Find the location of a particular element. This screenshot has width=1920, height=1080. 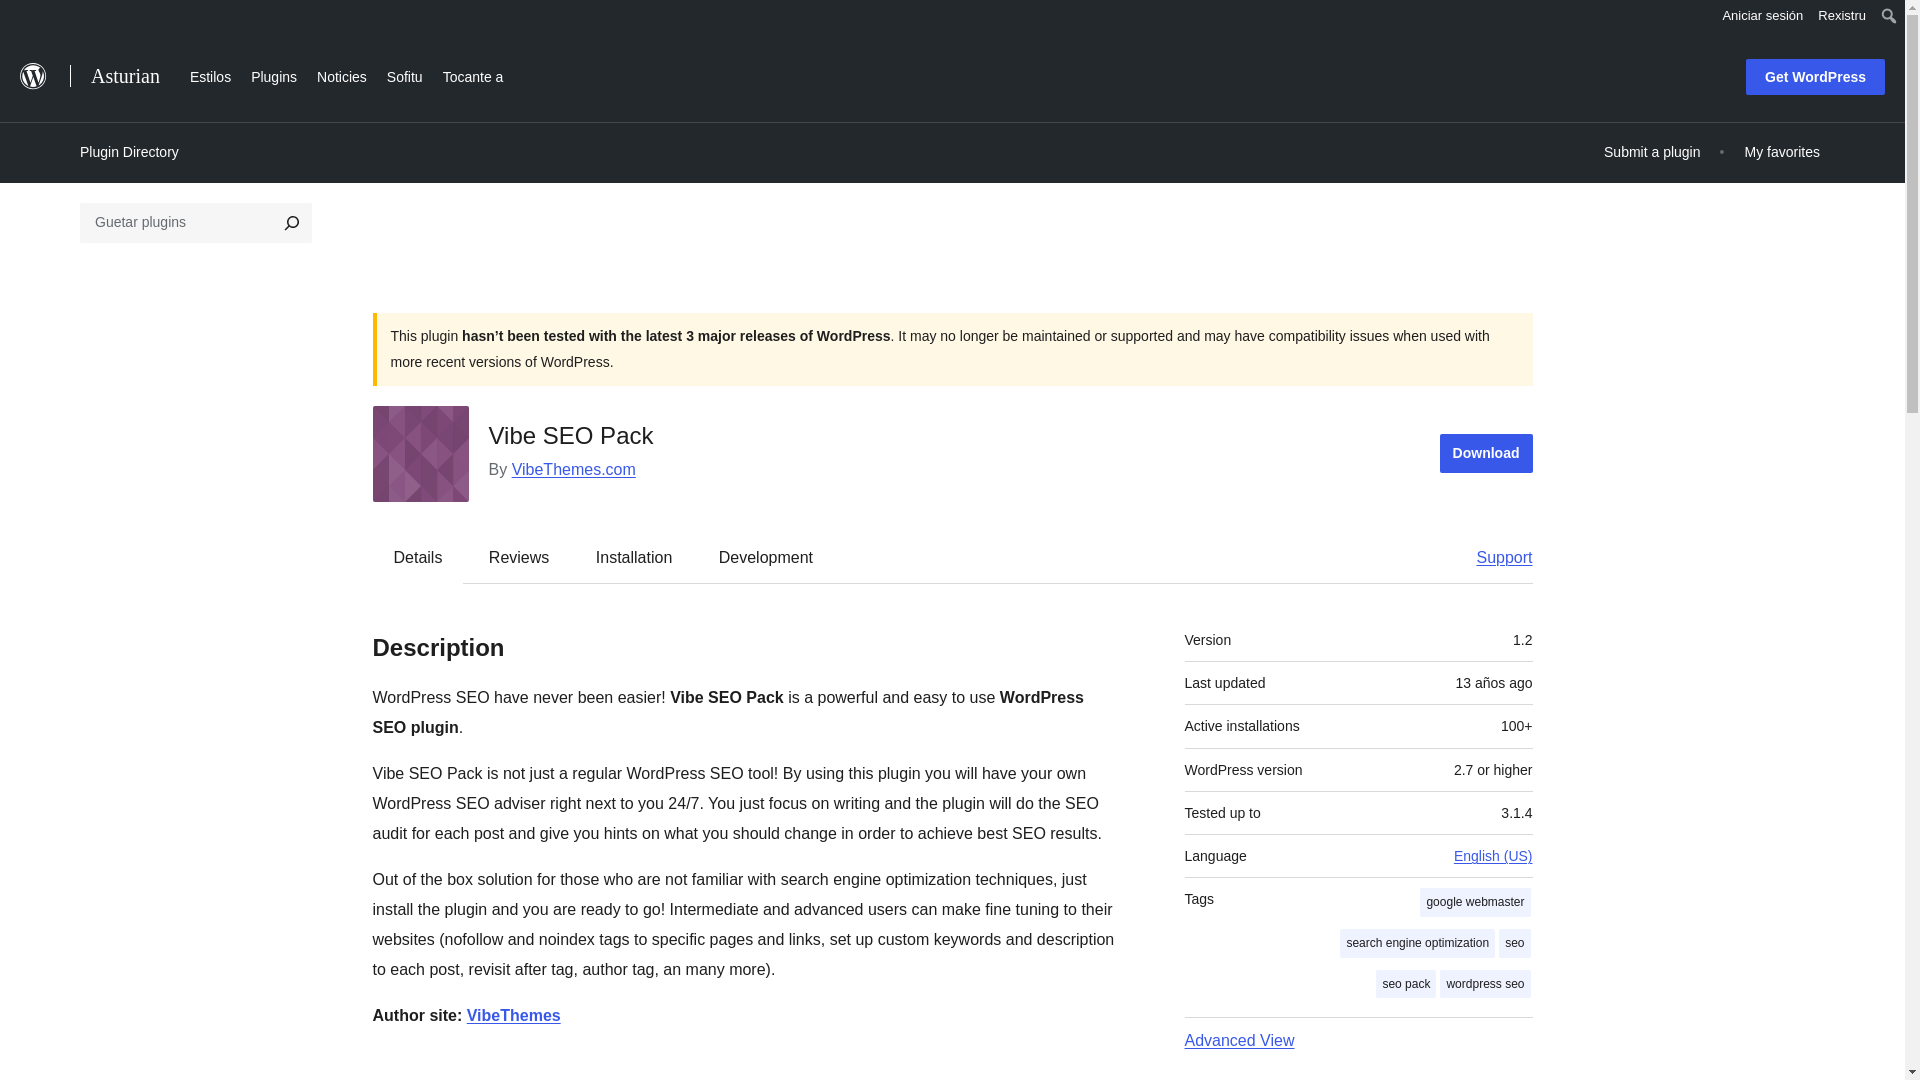

Details is located at coordinates (418, 557).